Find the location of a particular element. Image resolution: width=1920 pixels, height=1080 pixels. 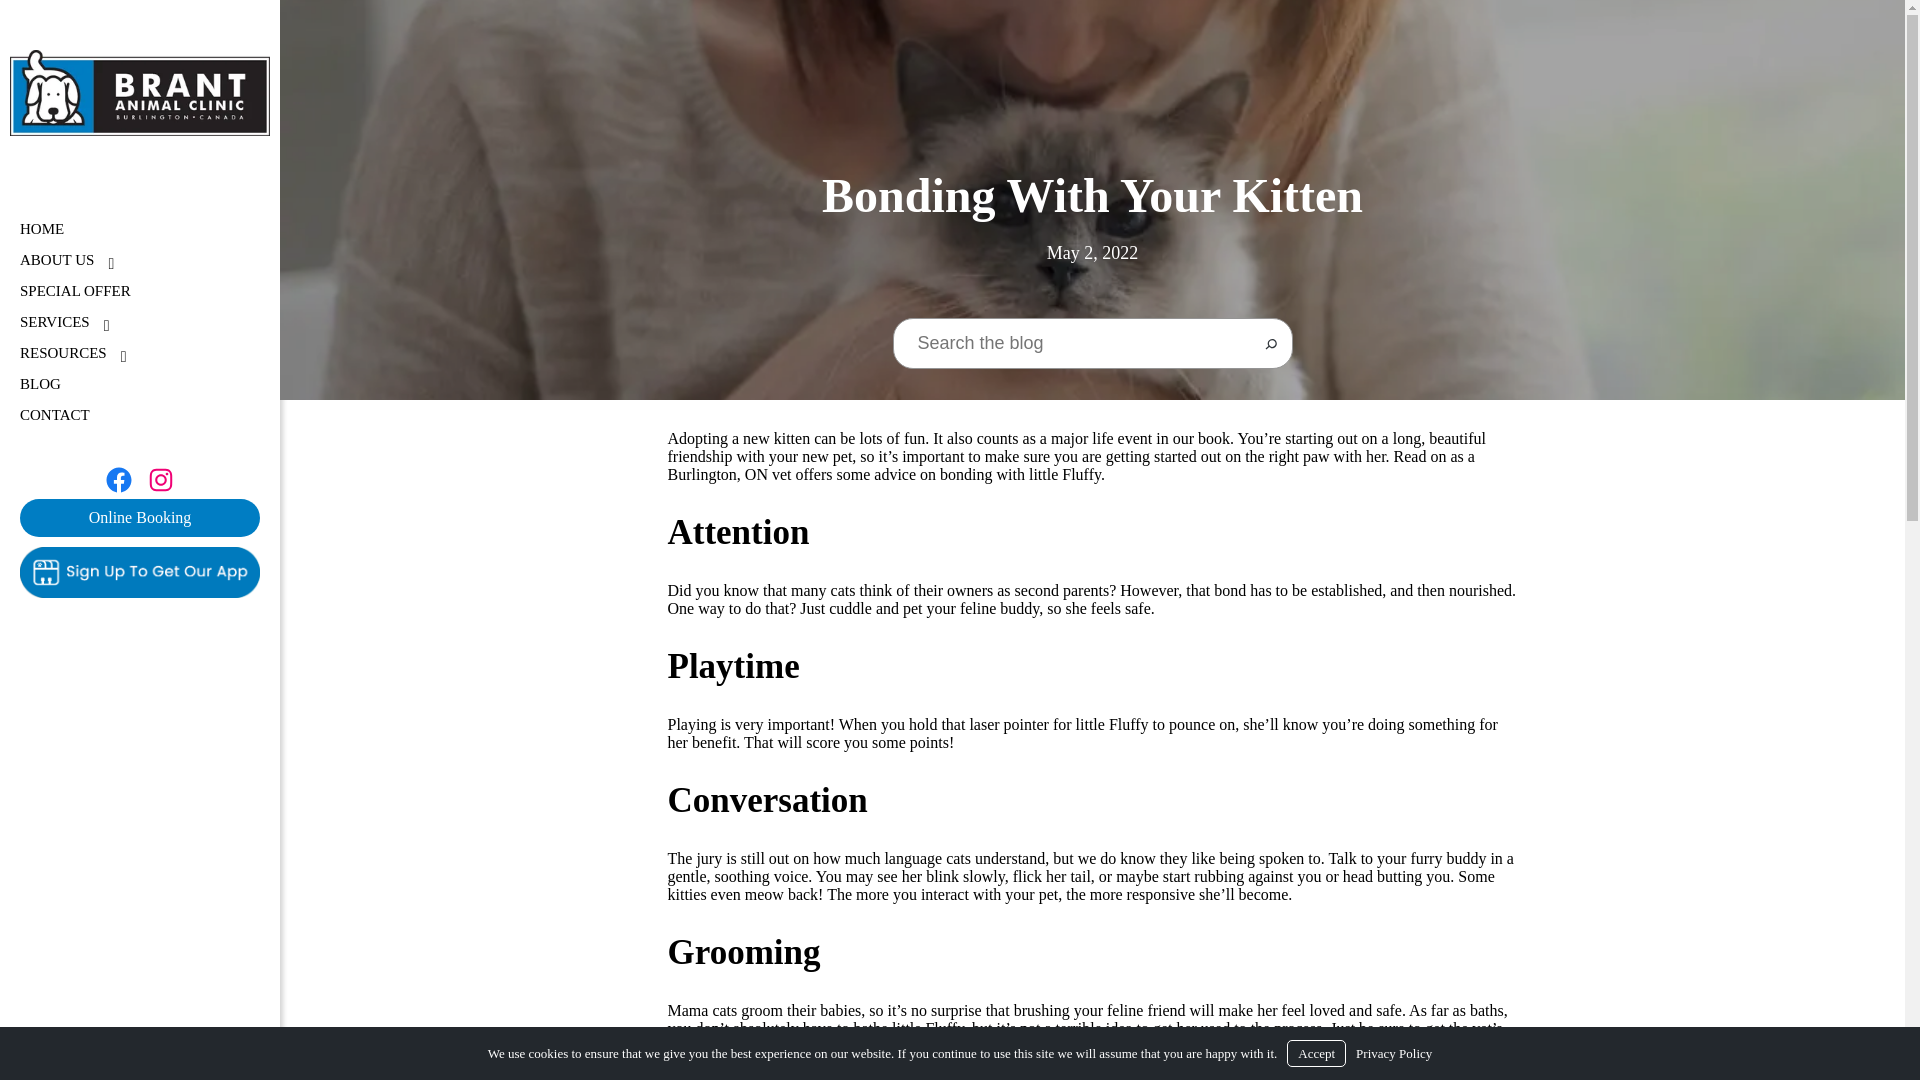

HOME is located at coordinates (41, 229).